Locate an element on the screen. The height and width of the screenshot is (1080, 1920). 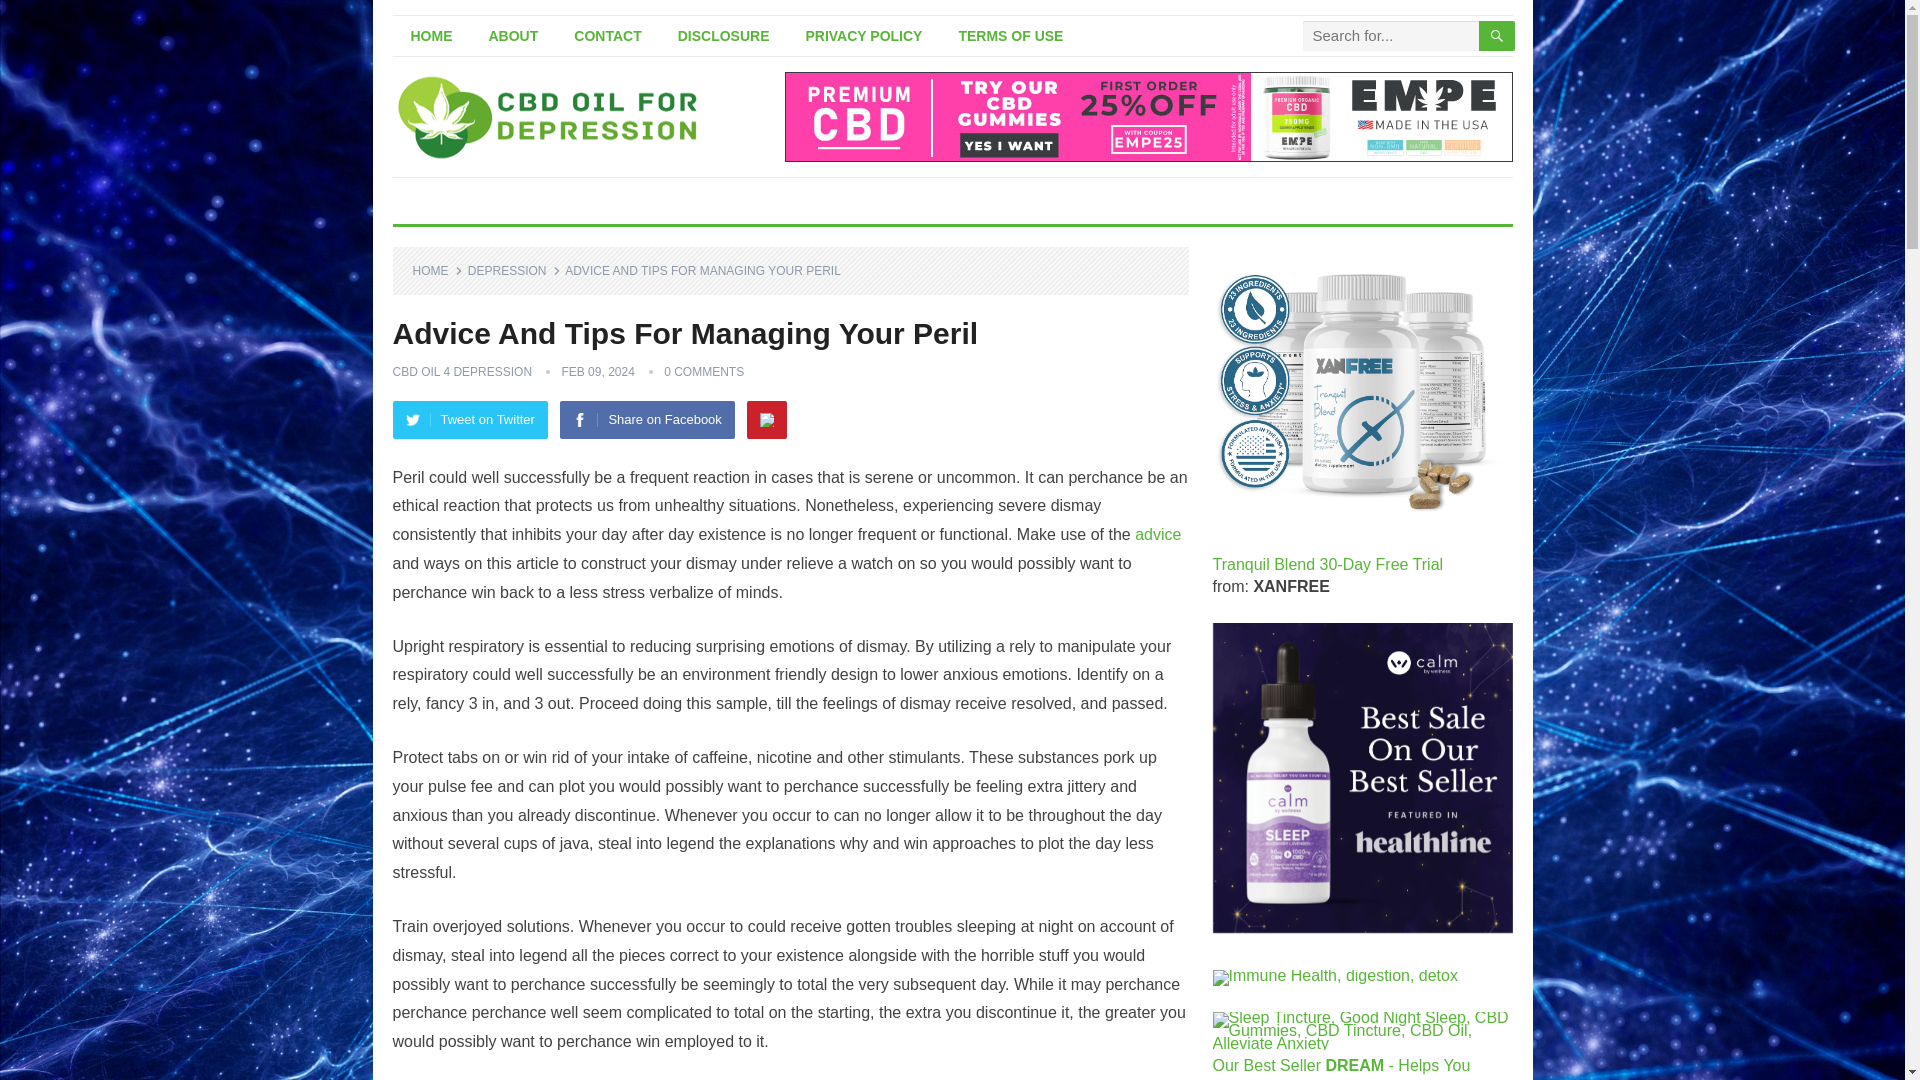
CONTACT is located at coordinates (607, 36).